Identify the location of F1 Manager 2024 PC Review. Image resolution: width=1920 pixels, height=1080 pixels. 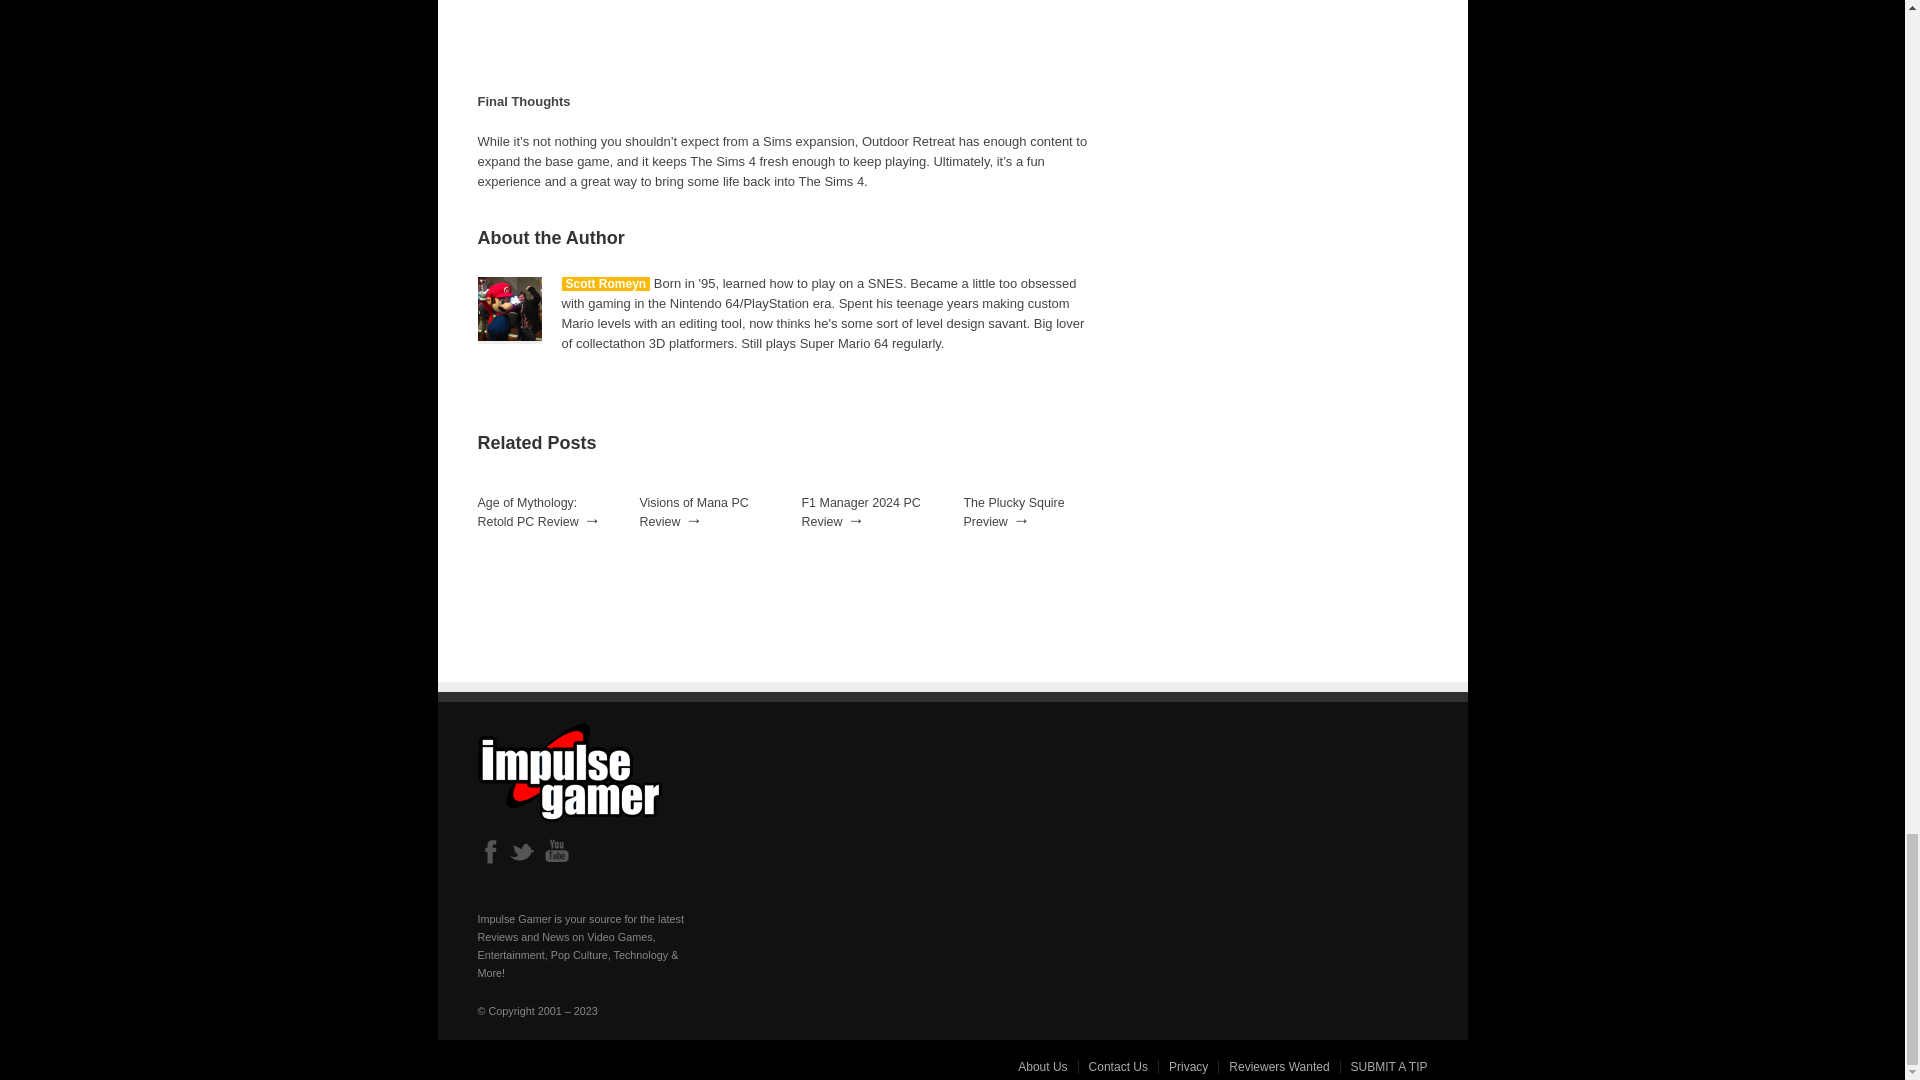
(862, 512).